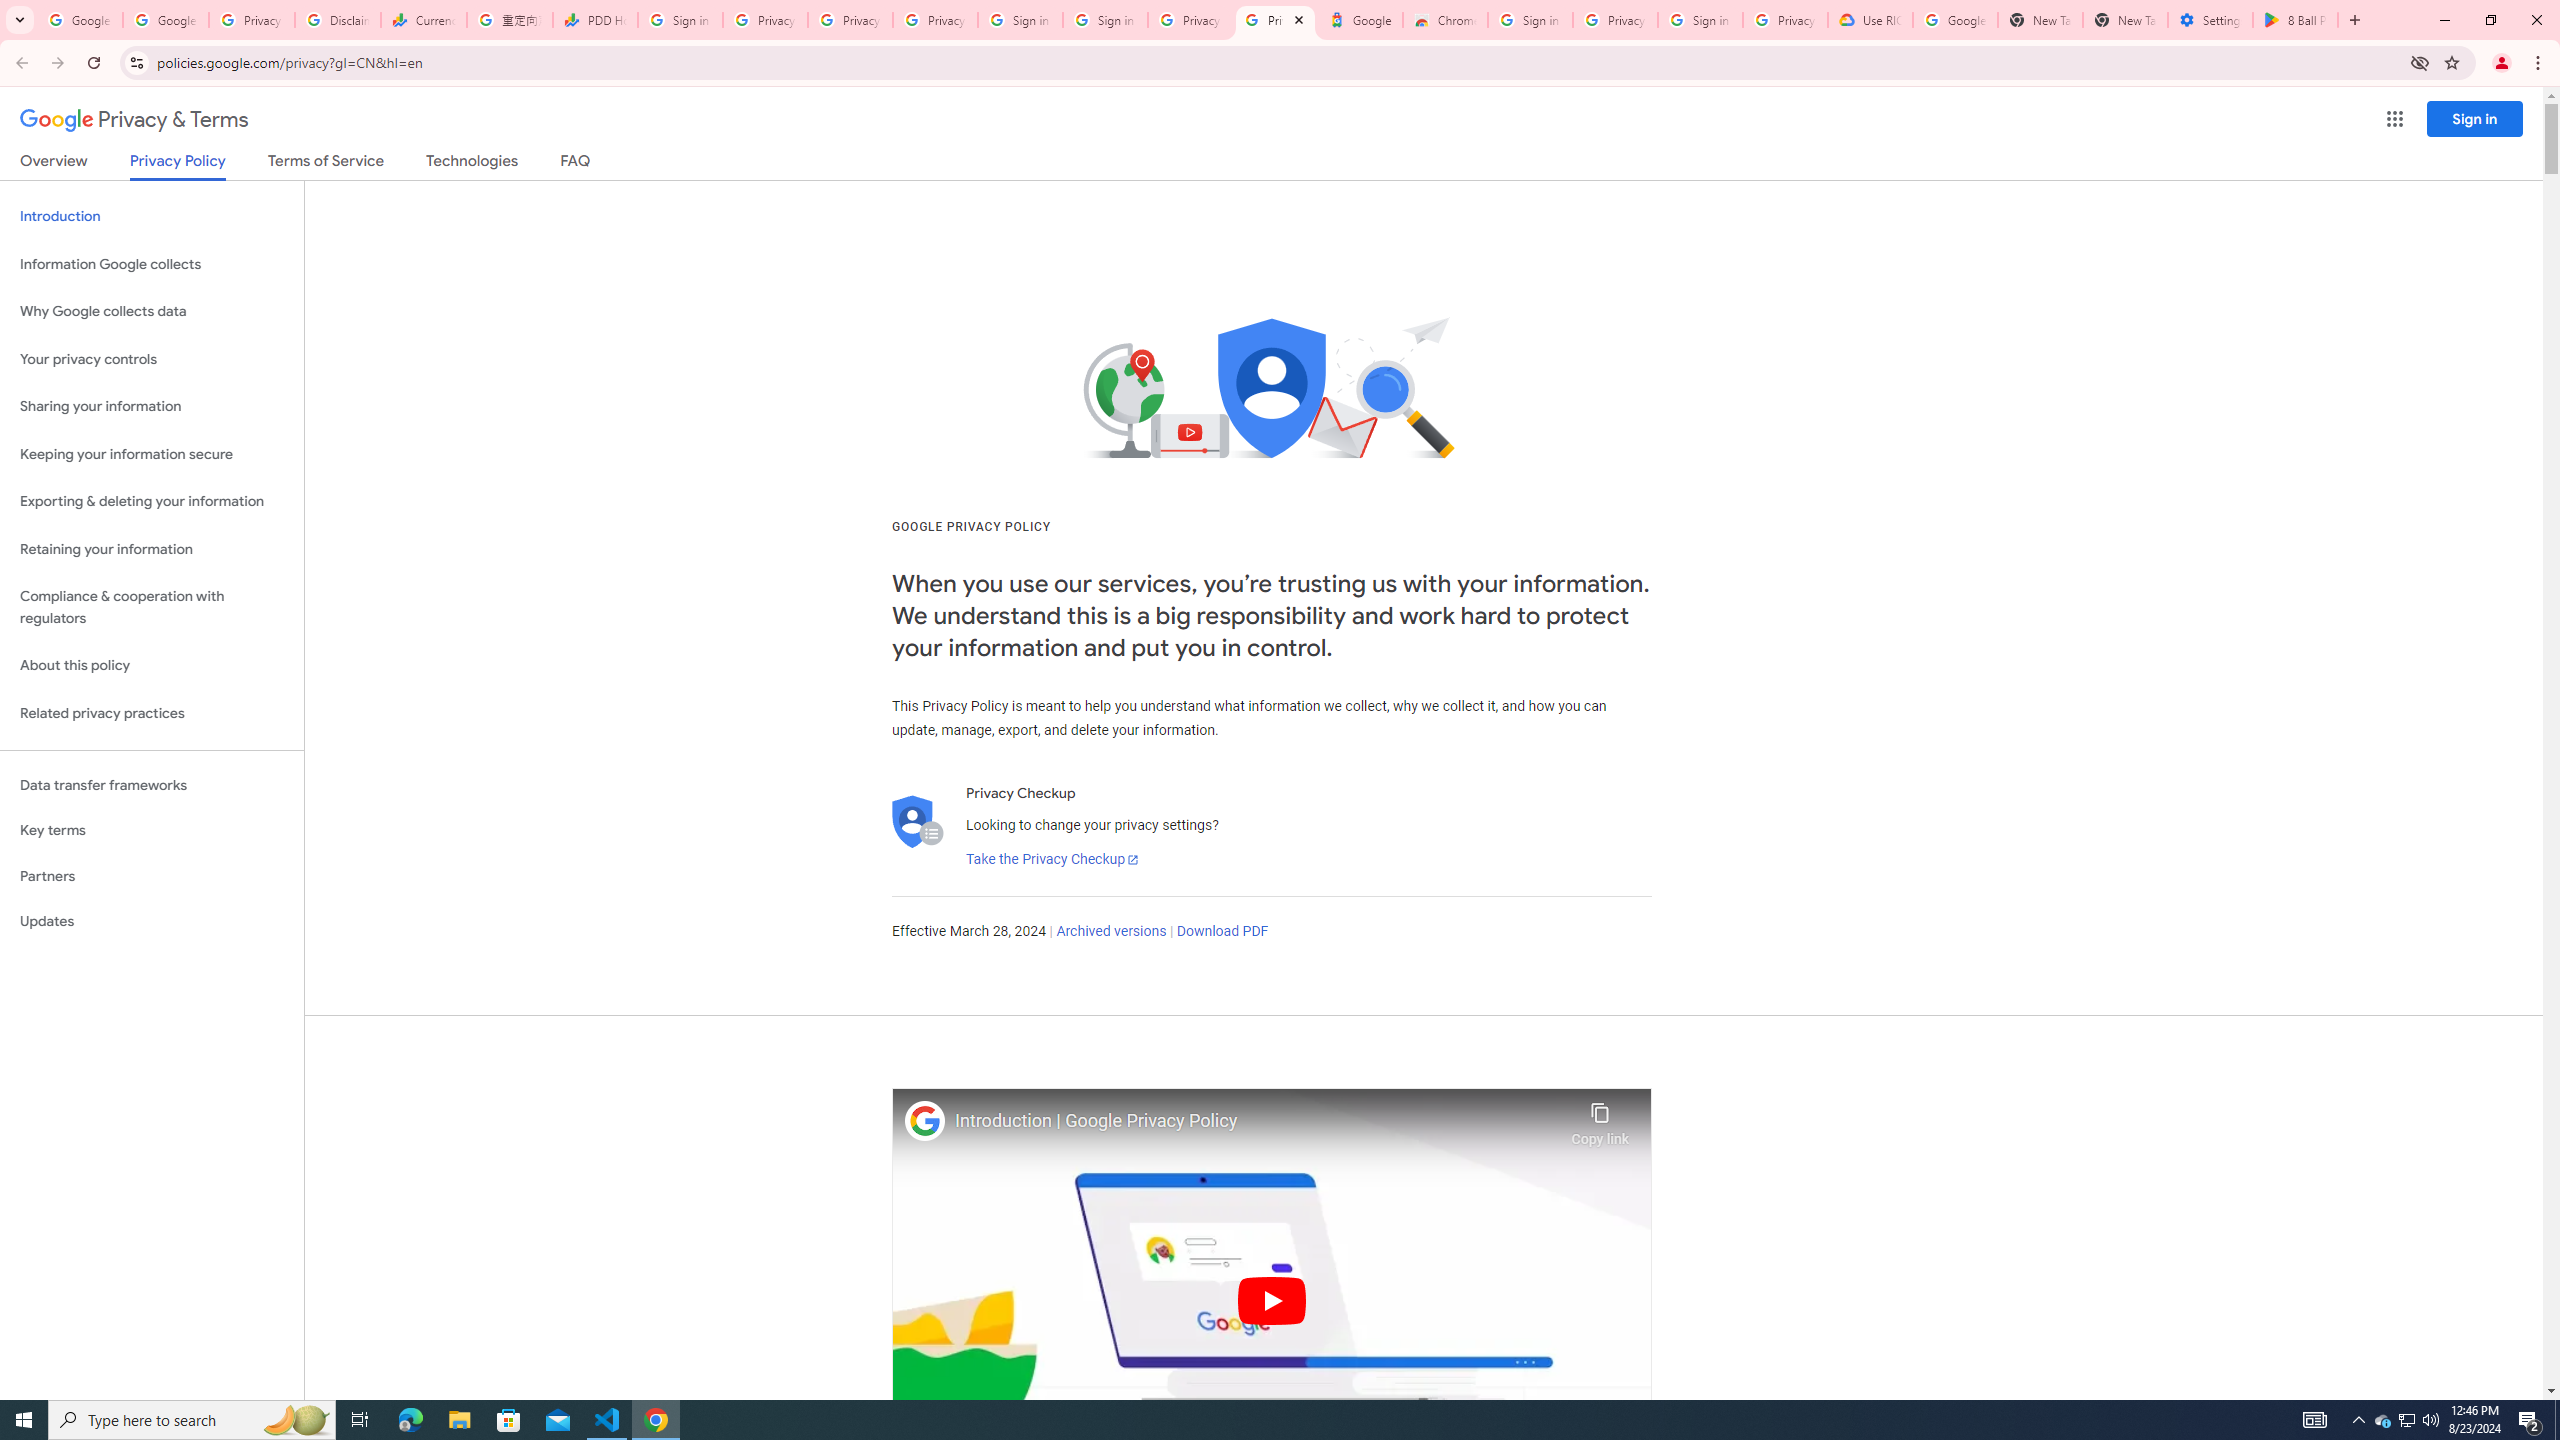 The width and height of the screenshot is (2560, 1440). Describe the element at coordinates (80, 20) in the screenshot. I see `Google Workspace Admin Community` at that location.